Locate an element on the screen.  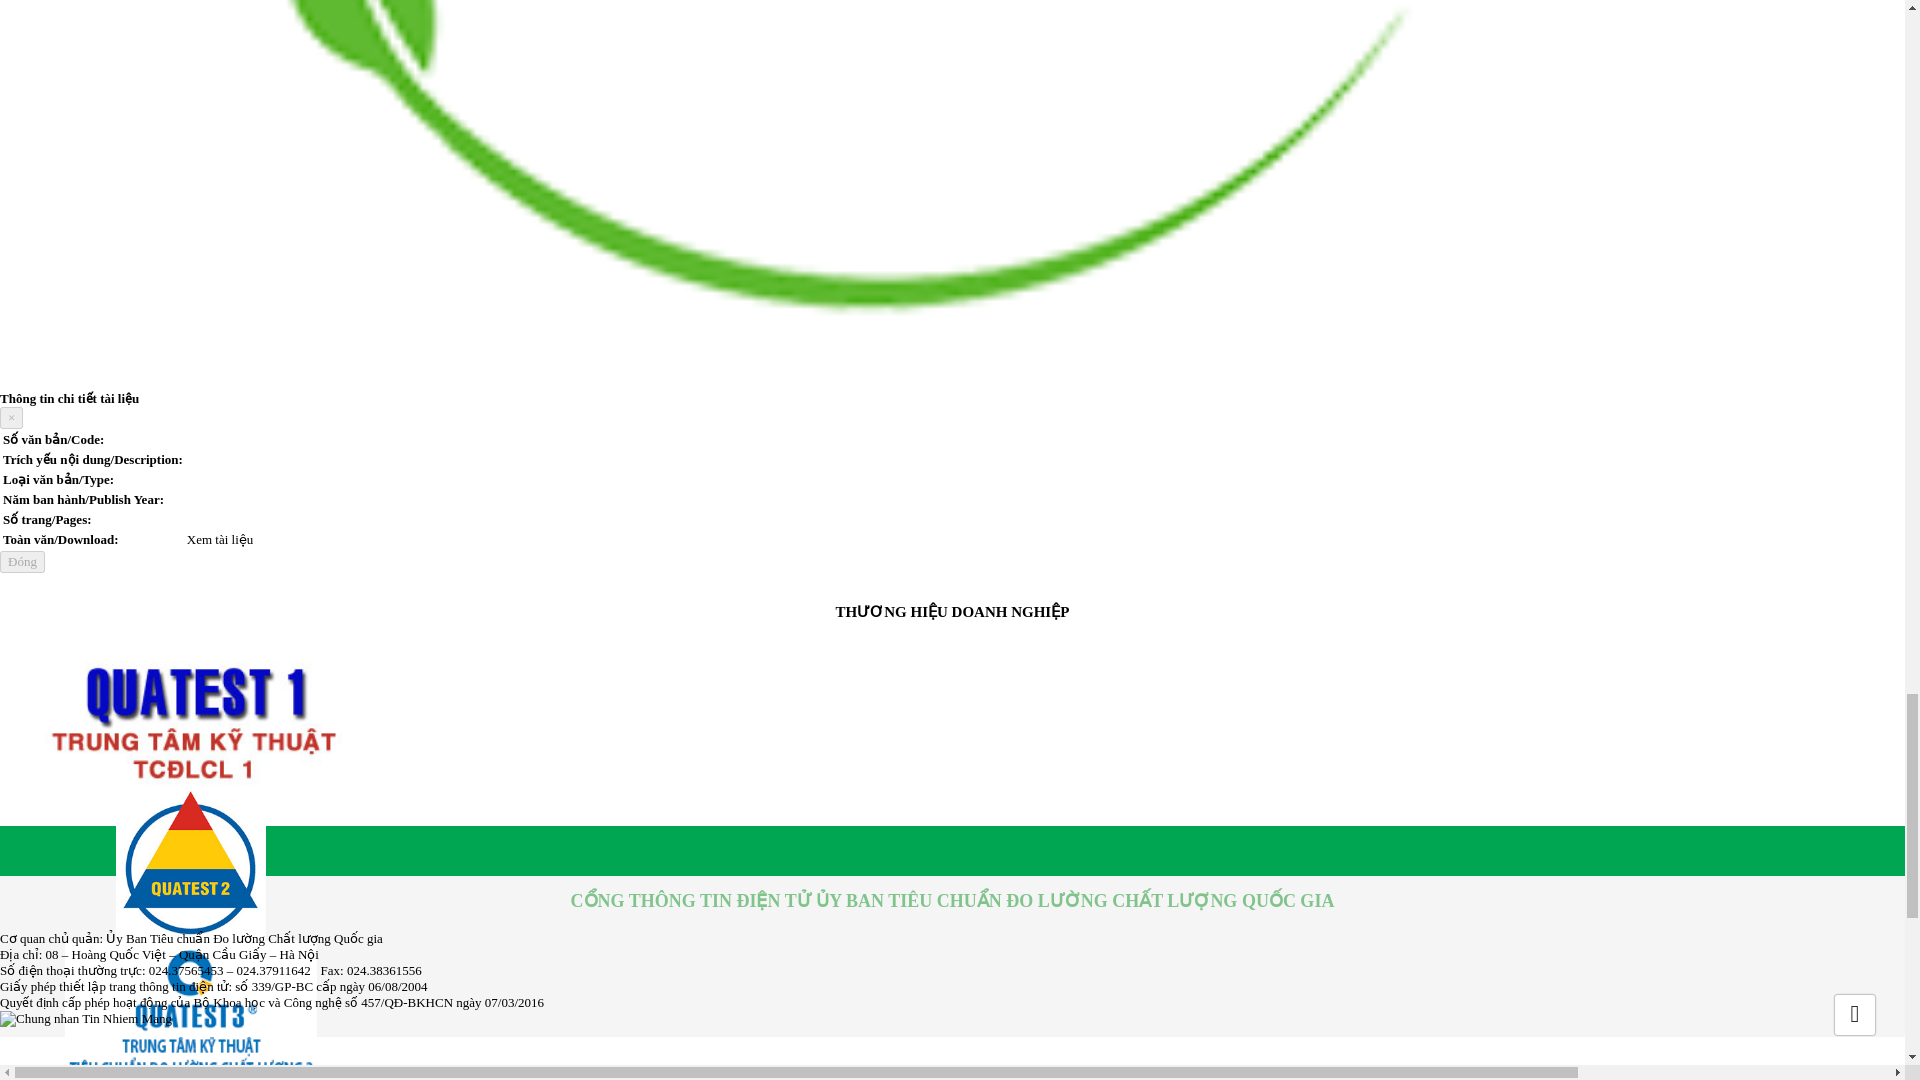
Chung nhan Tin Nhiem Mang is located at coordinates (86, 1018).